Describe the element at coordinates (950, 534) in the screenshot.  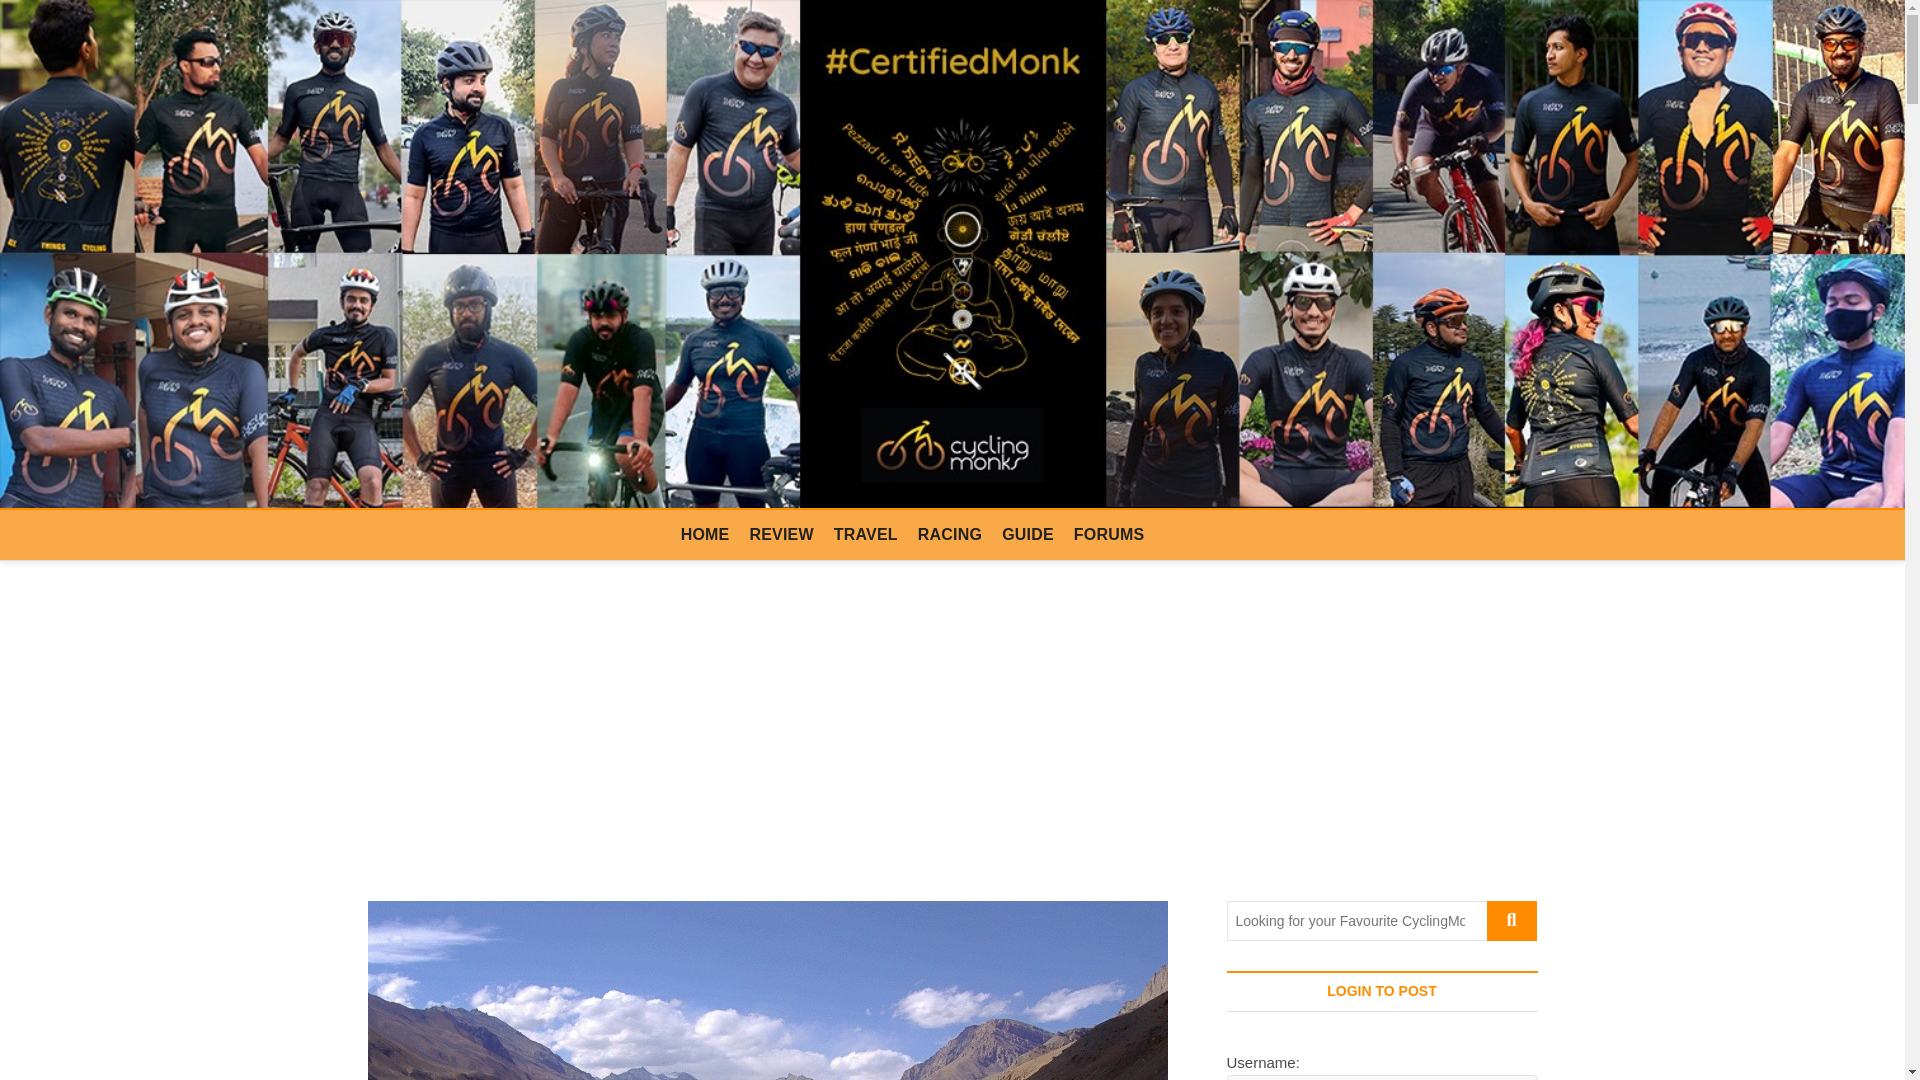
I see `RACING` at that location.